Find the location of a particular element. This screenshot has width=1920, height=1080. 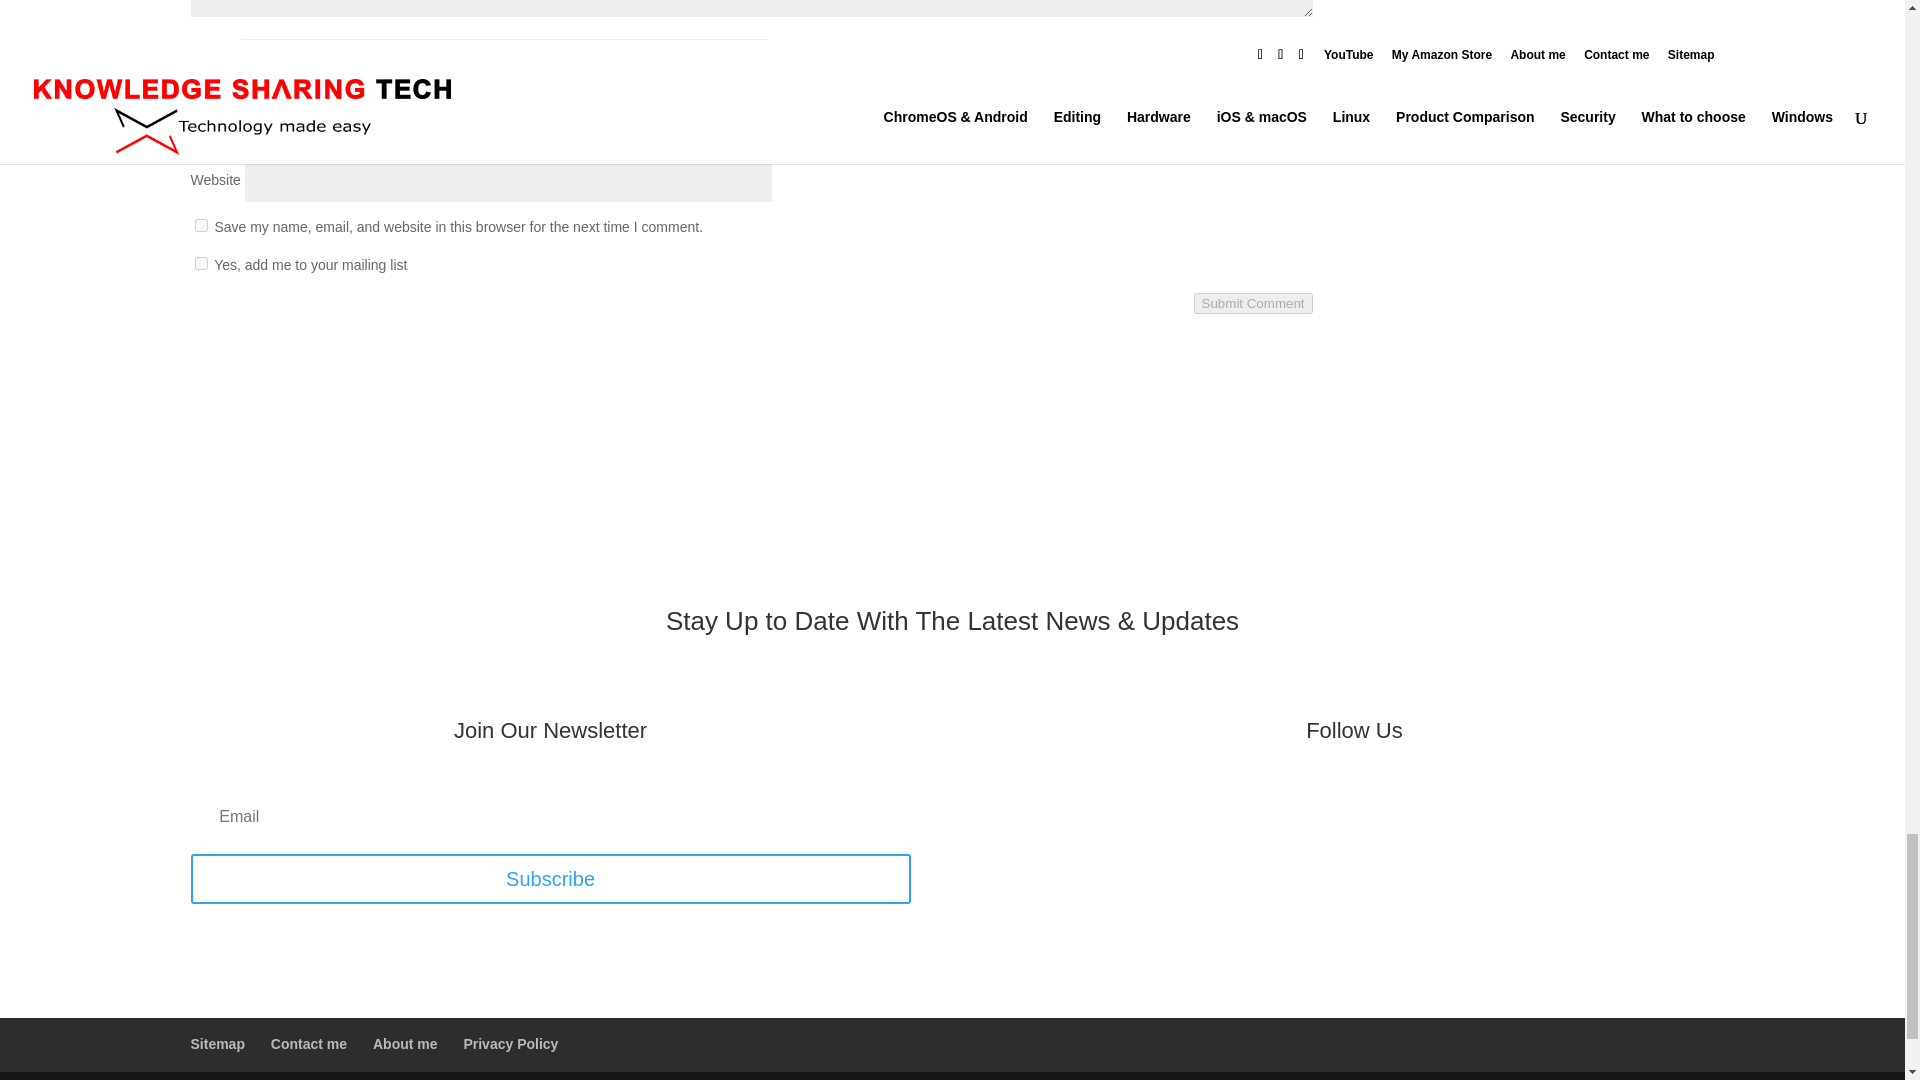

Follow on Instagram is located at coordinates (1414, 810).